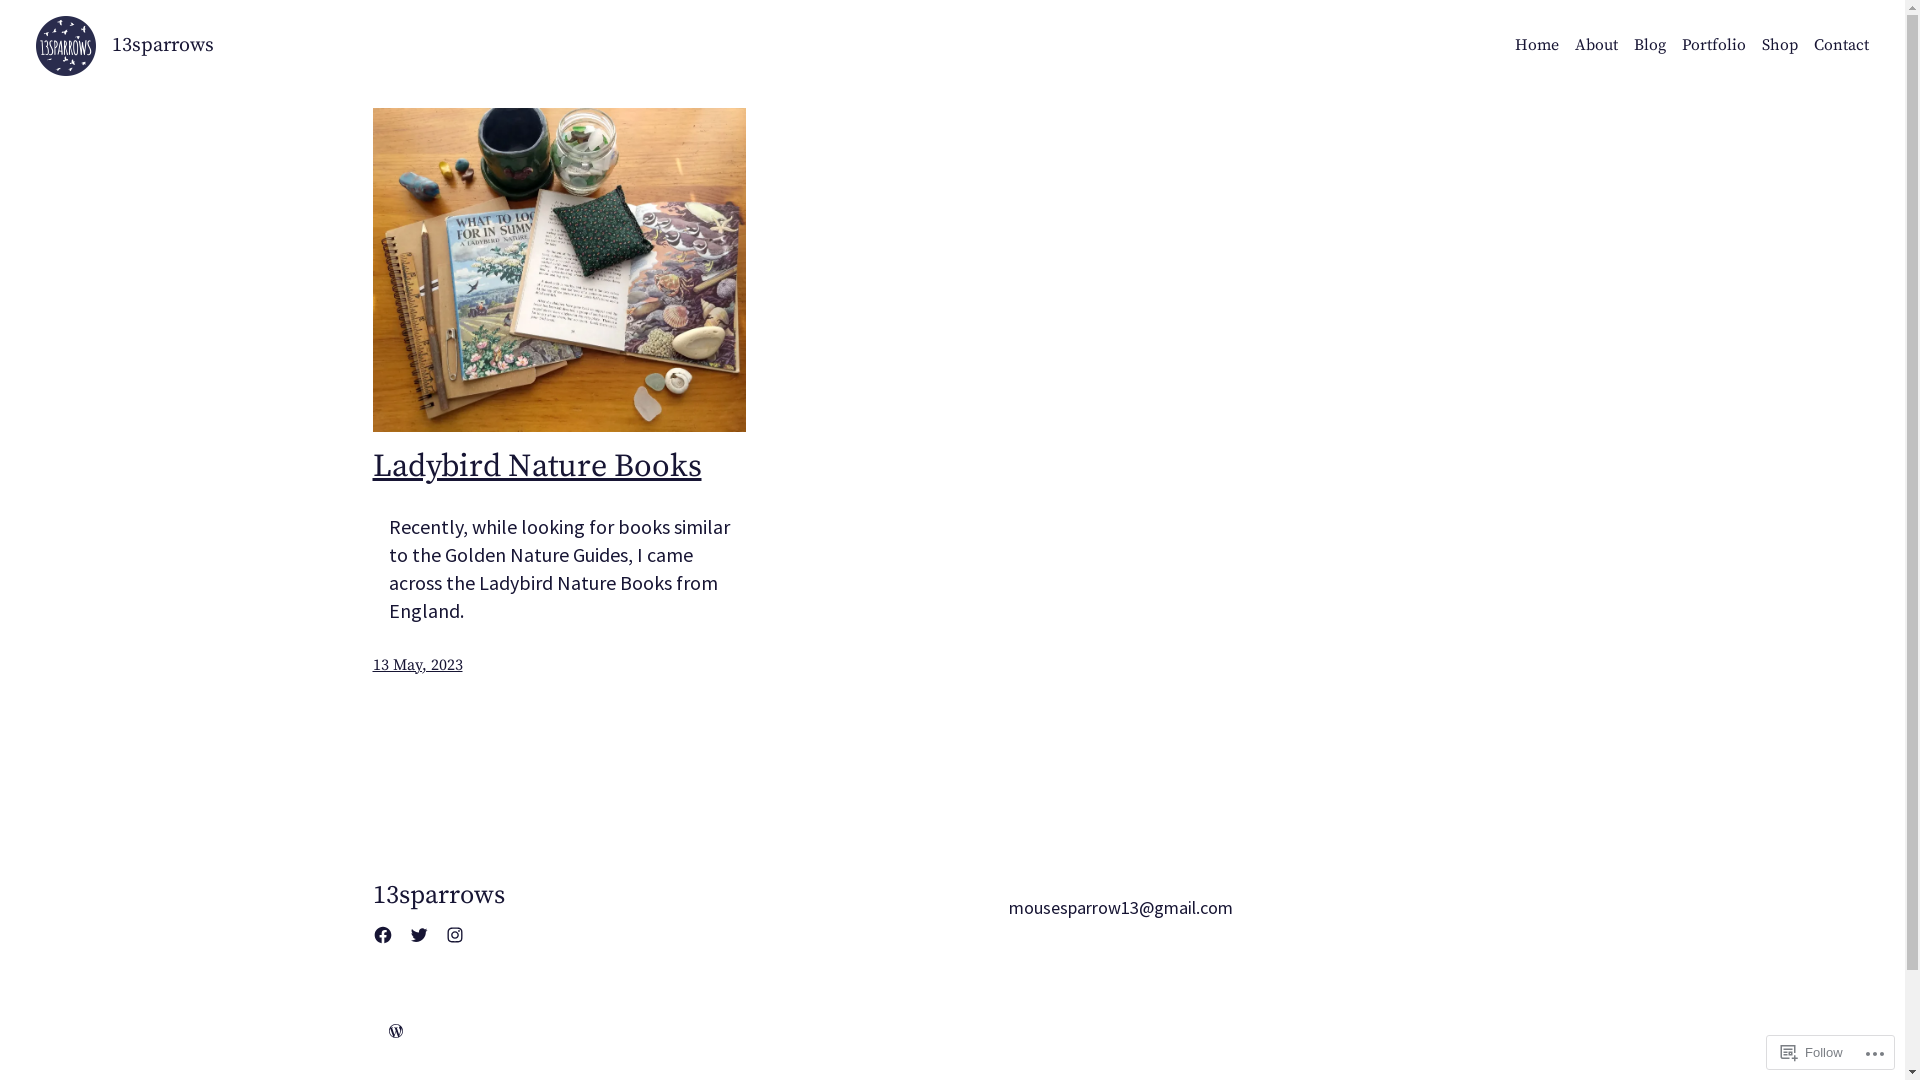 Image resolution: width=1920 pixels, height=1080 pixels. What do you see at coordinates (1842, 46) in the screenshot?
I see `Contact` at bounding box center [1842, 46].